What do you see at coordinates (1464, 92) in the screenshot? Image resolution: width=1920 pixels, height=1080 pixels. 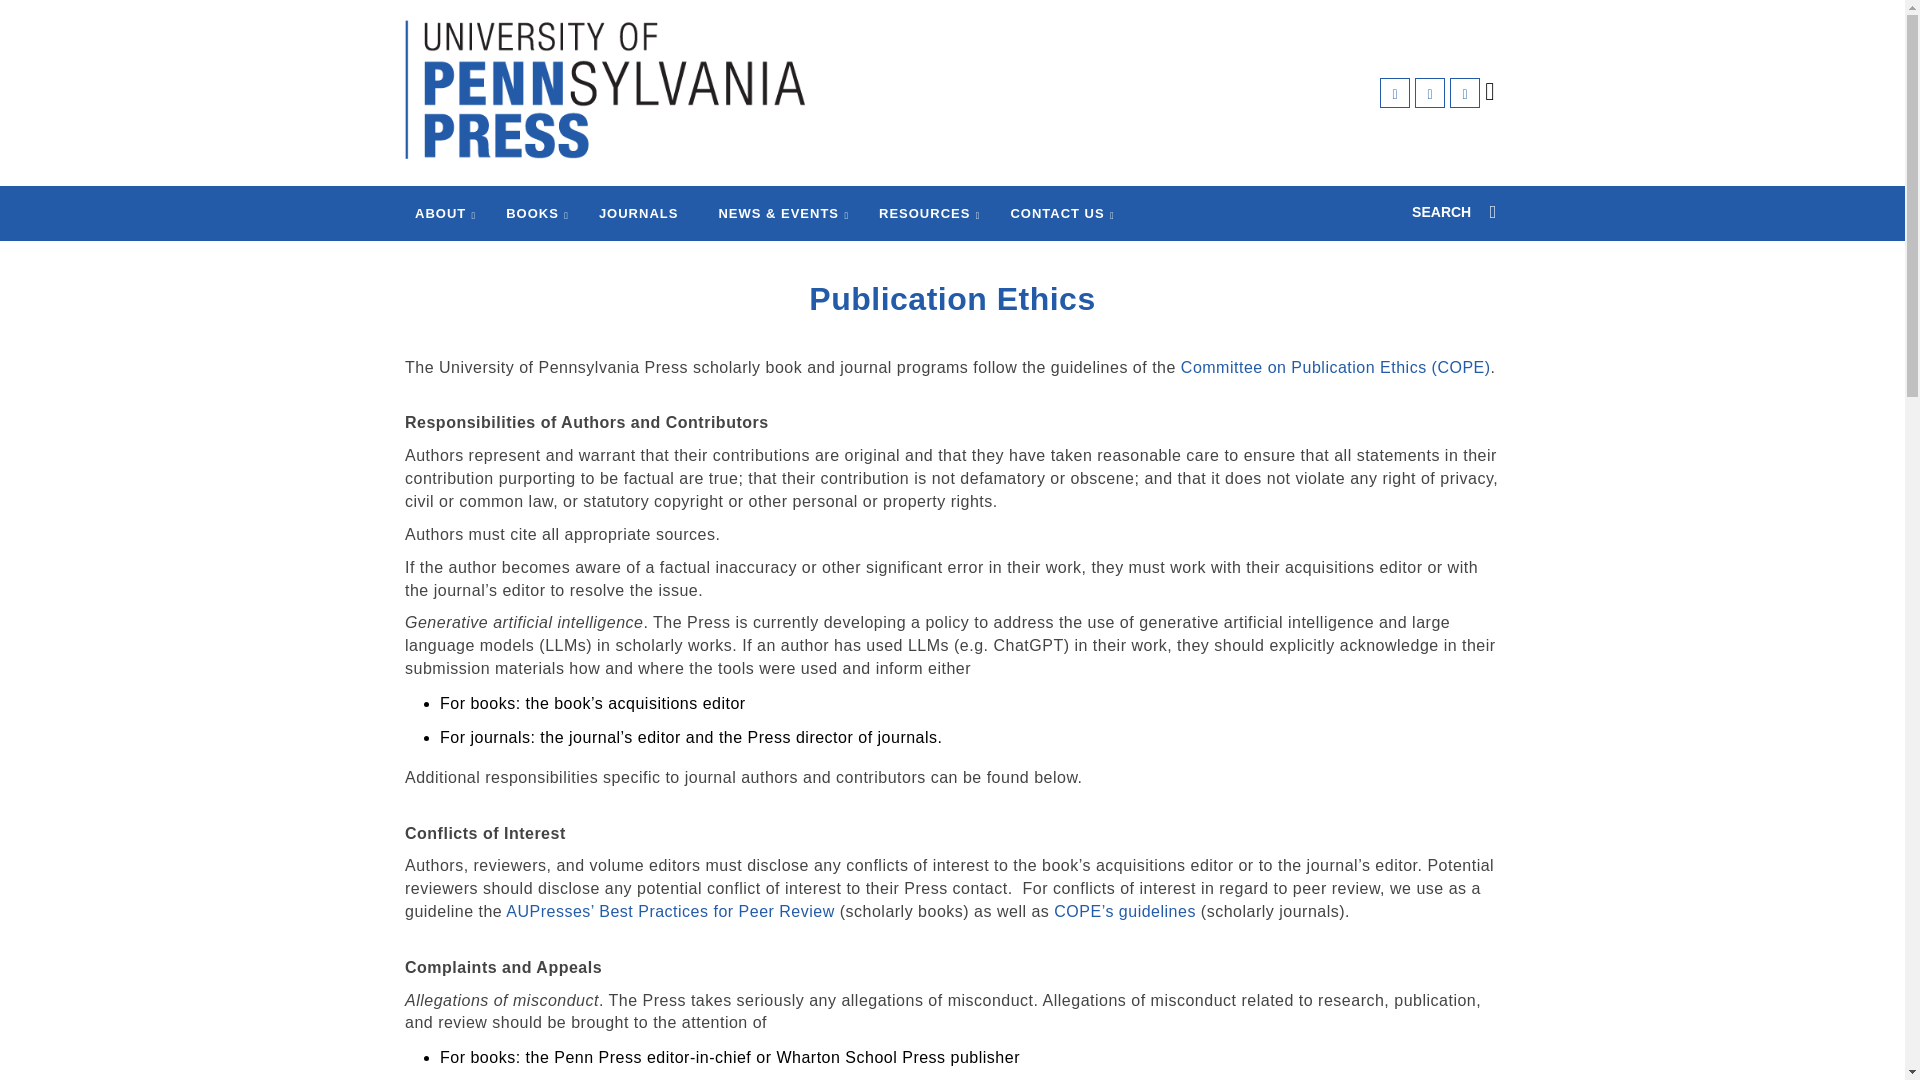 I see `Follow us on Instagram` at bounding box center [1464, 92].